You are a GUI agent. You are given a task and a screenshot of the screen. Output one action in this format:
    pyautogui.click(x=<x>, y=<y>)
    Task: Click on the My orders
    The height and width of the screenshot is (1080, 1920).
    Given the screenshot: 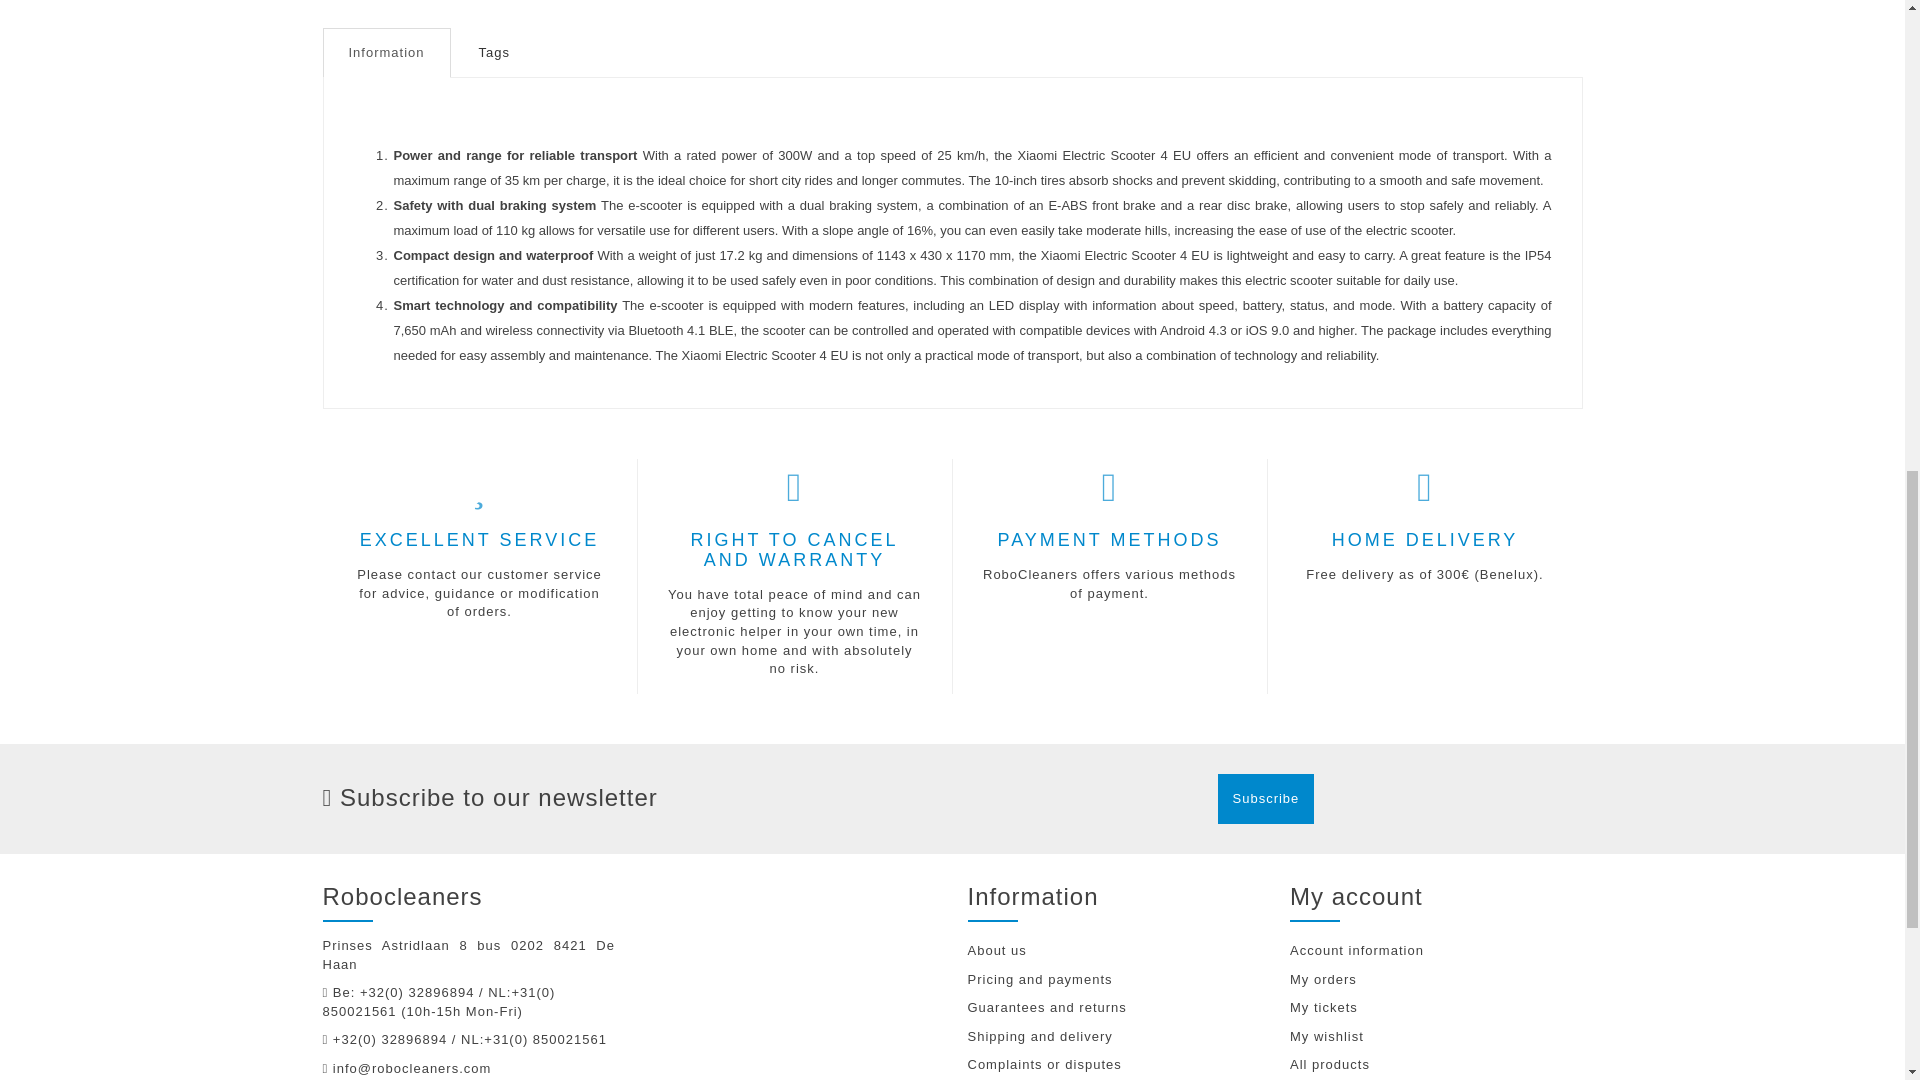 What is the action you would take?
    pyautogui.click(x=1436, y=980)
    